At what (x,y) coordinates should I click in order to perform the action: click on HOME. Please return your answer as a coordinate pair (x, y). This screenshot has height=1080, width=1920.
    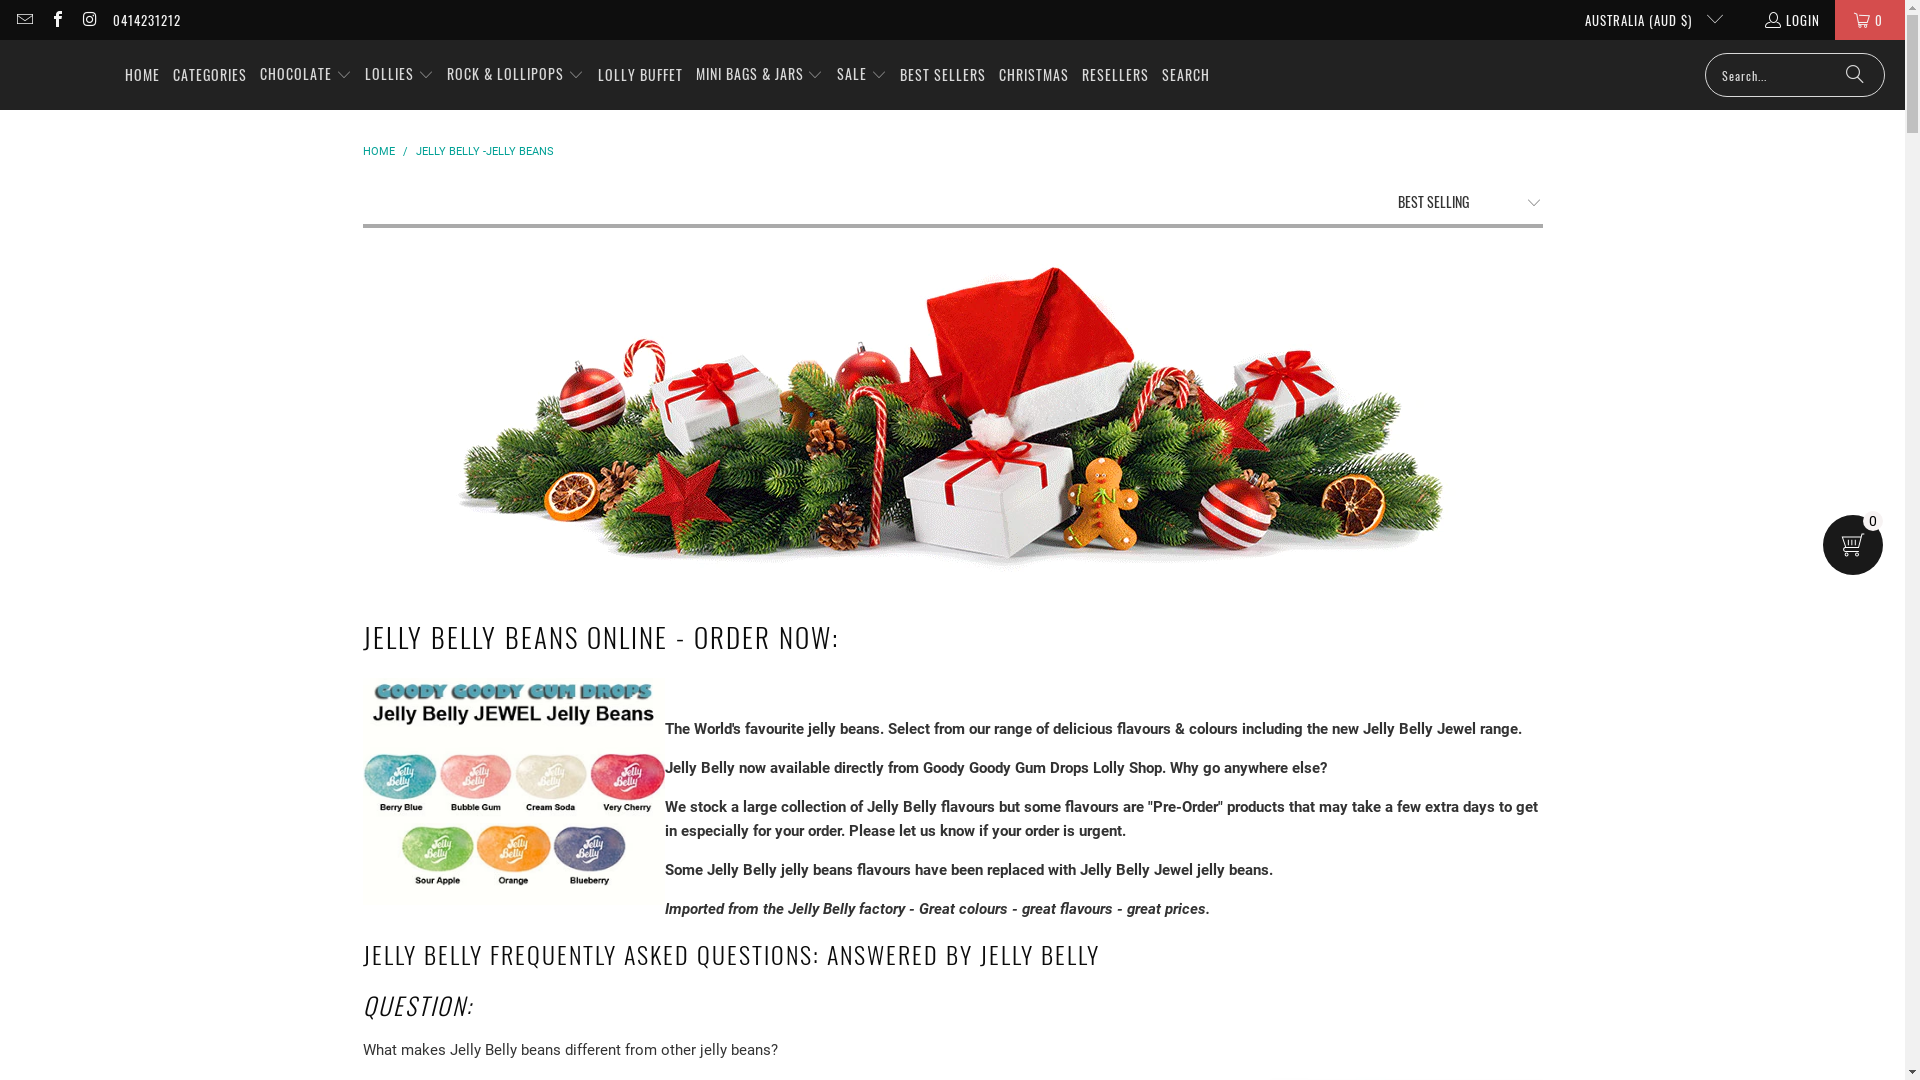
    Looking at the image, I should click on (142, 74).